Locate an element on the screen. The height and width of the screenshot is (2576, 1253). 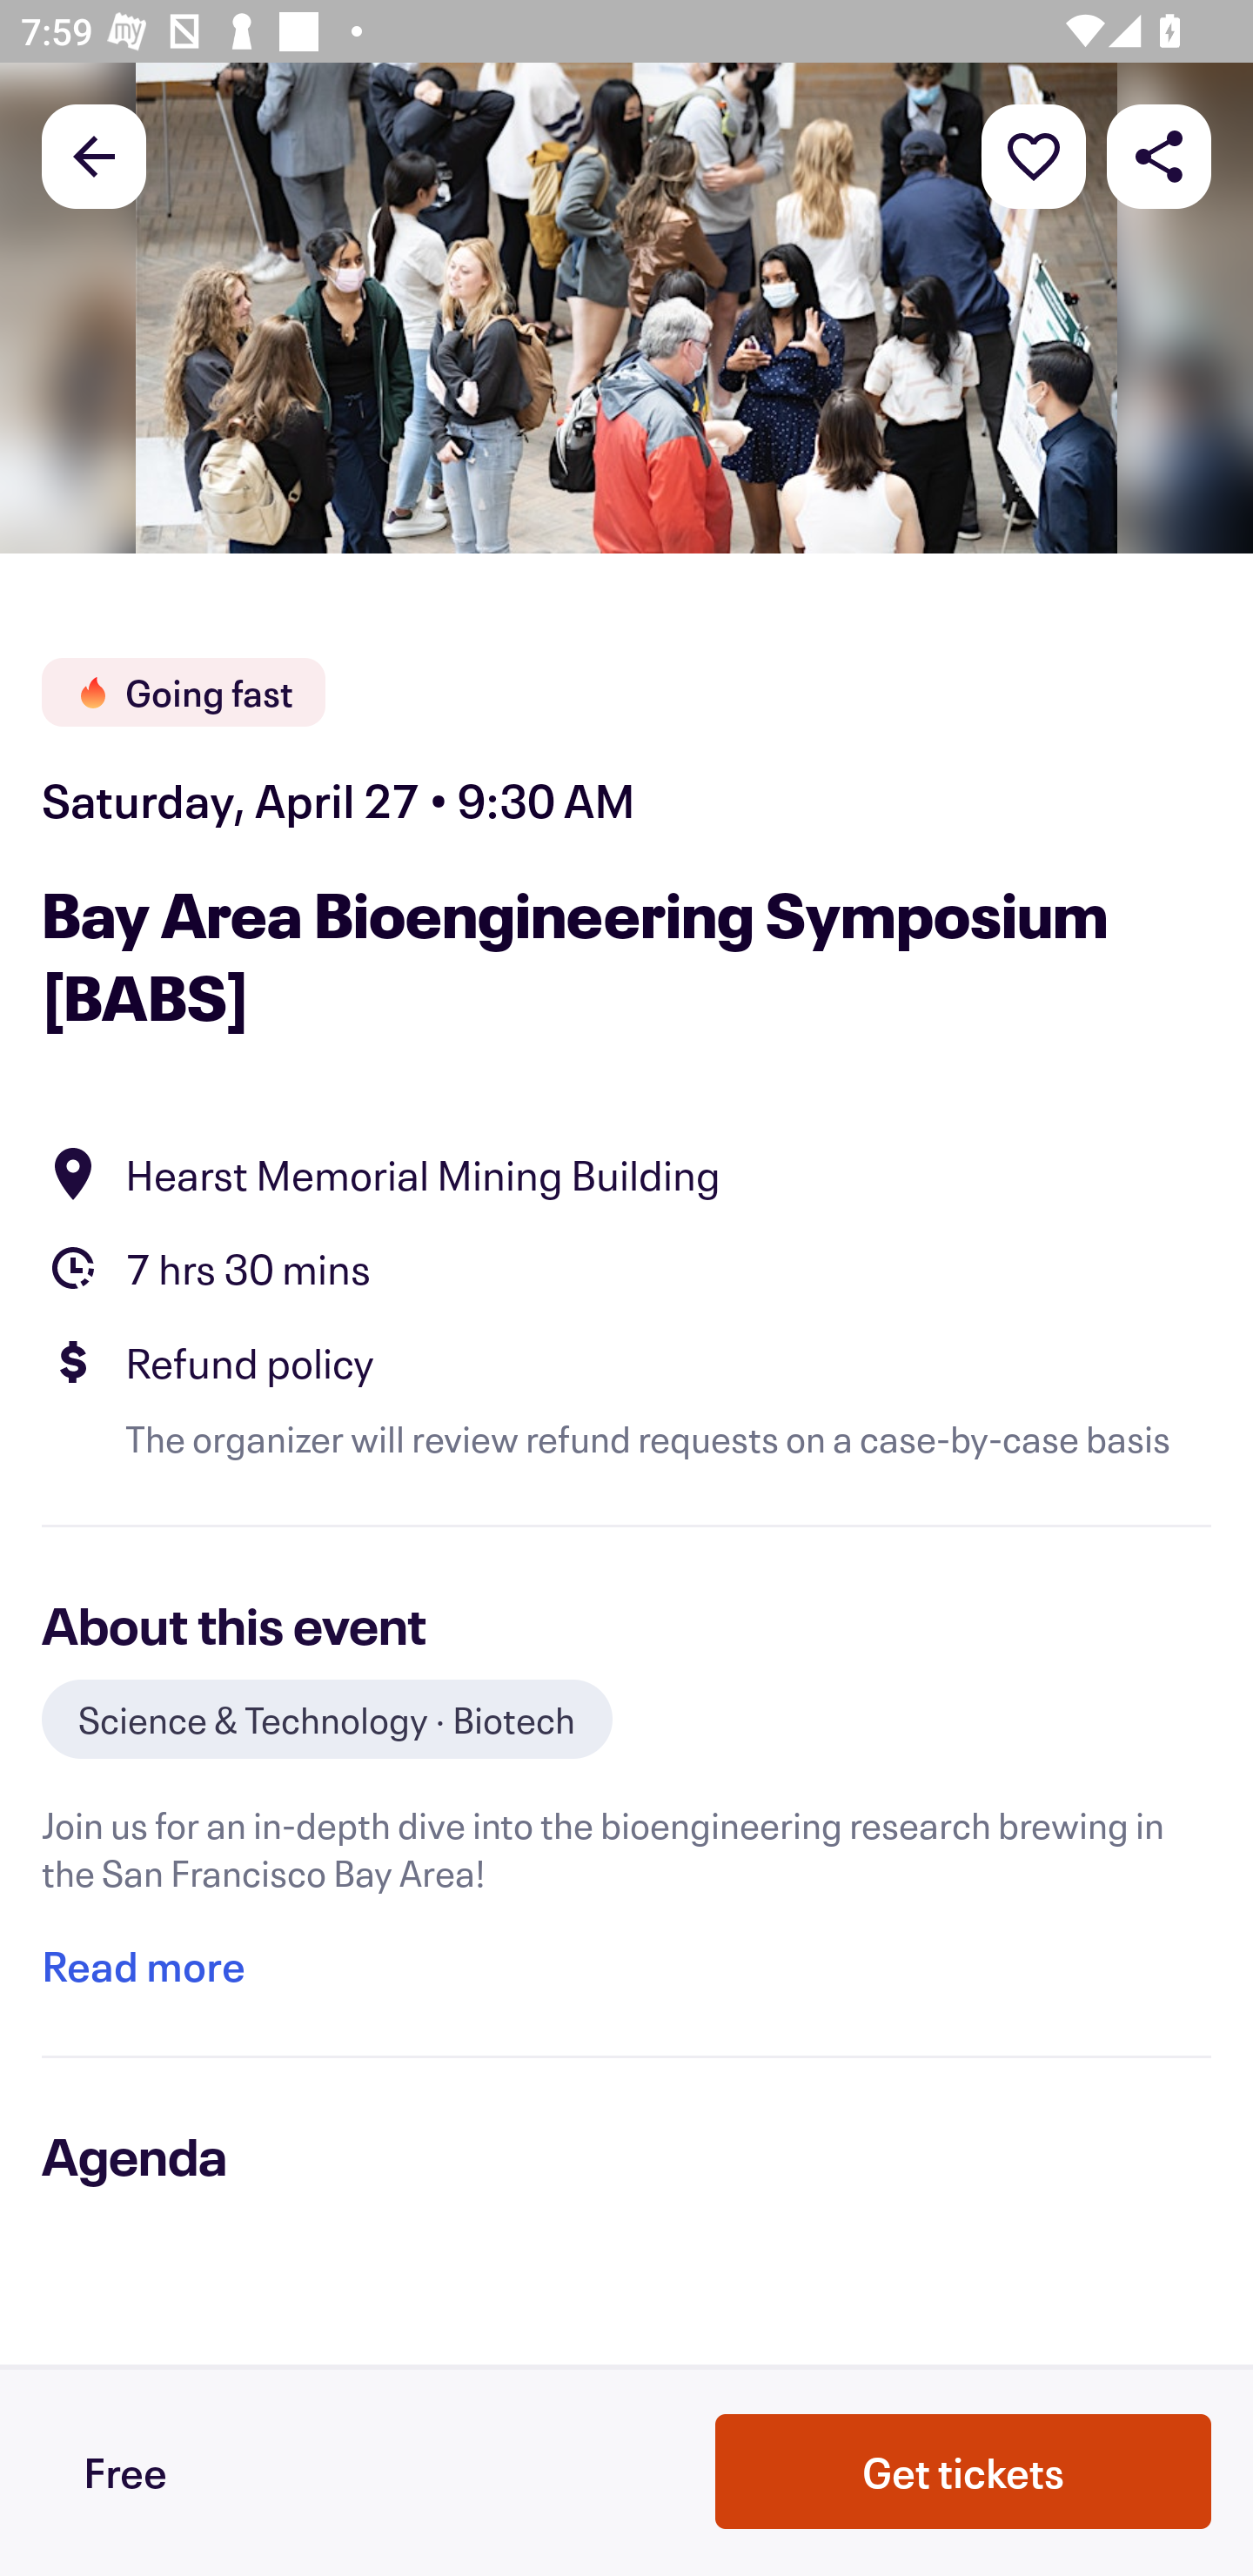
Back is located at coordinates (94, 155).